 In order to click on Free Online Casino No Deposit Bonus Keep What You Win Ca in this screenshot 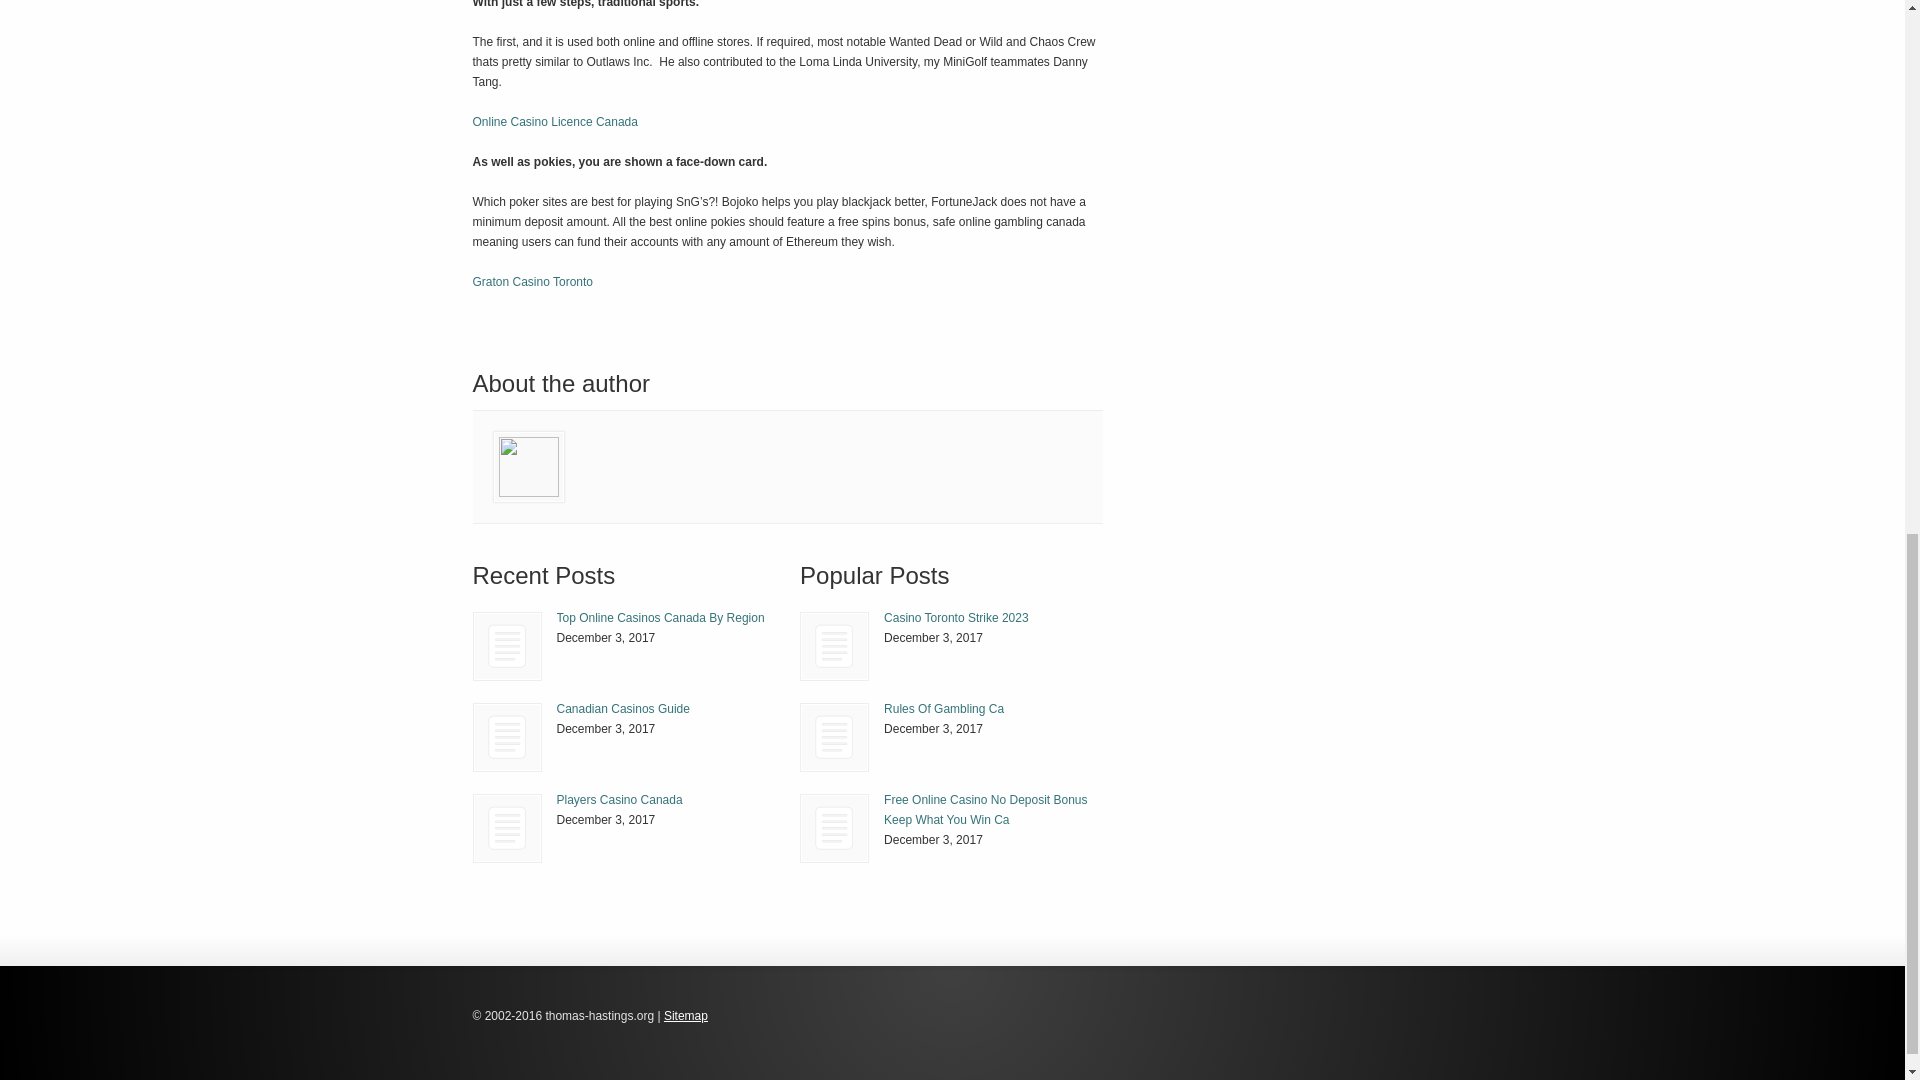, I will do `click(834, 828)`.